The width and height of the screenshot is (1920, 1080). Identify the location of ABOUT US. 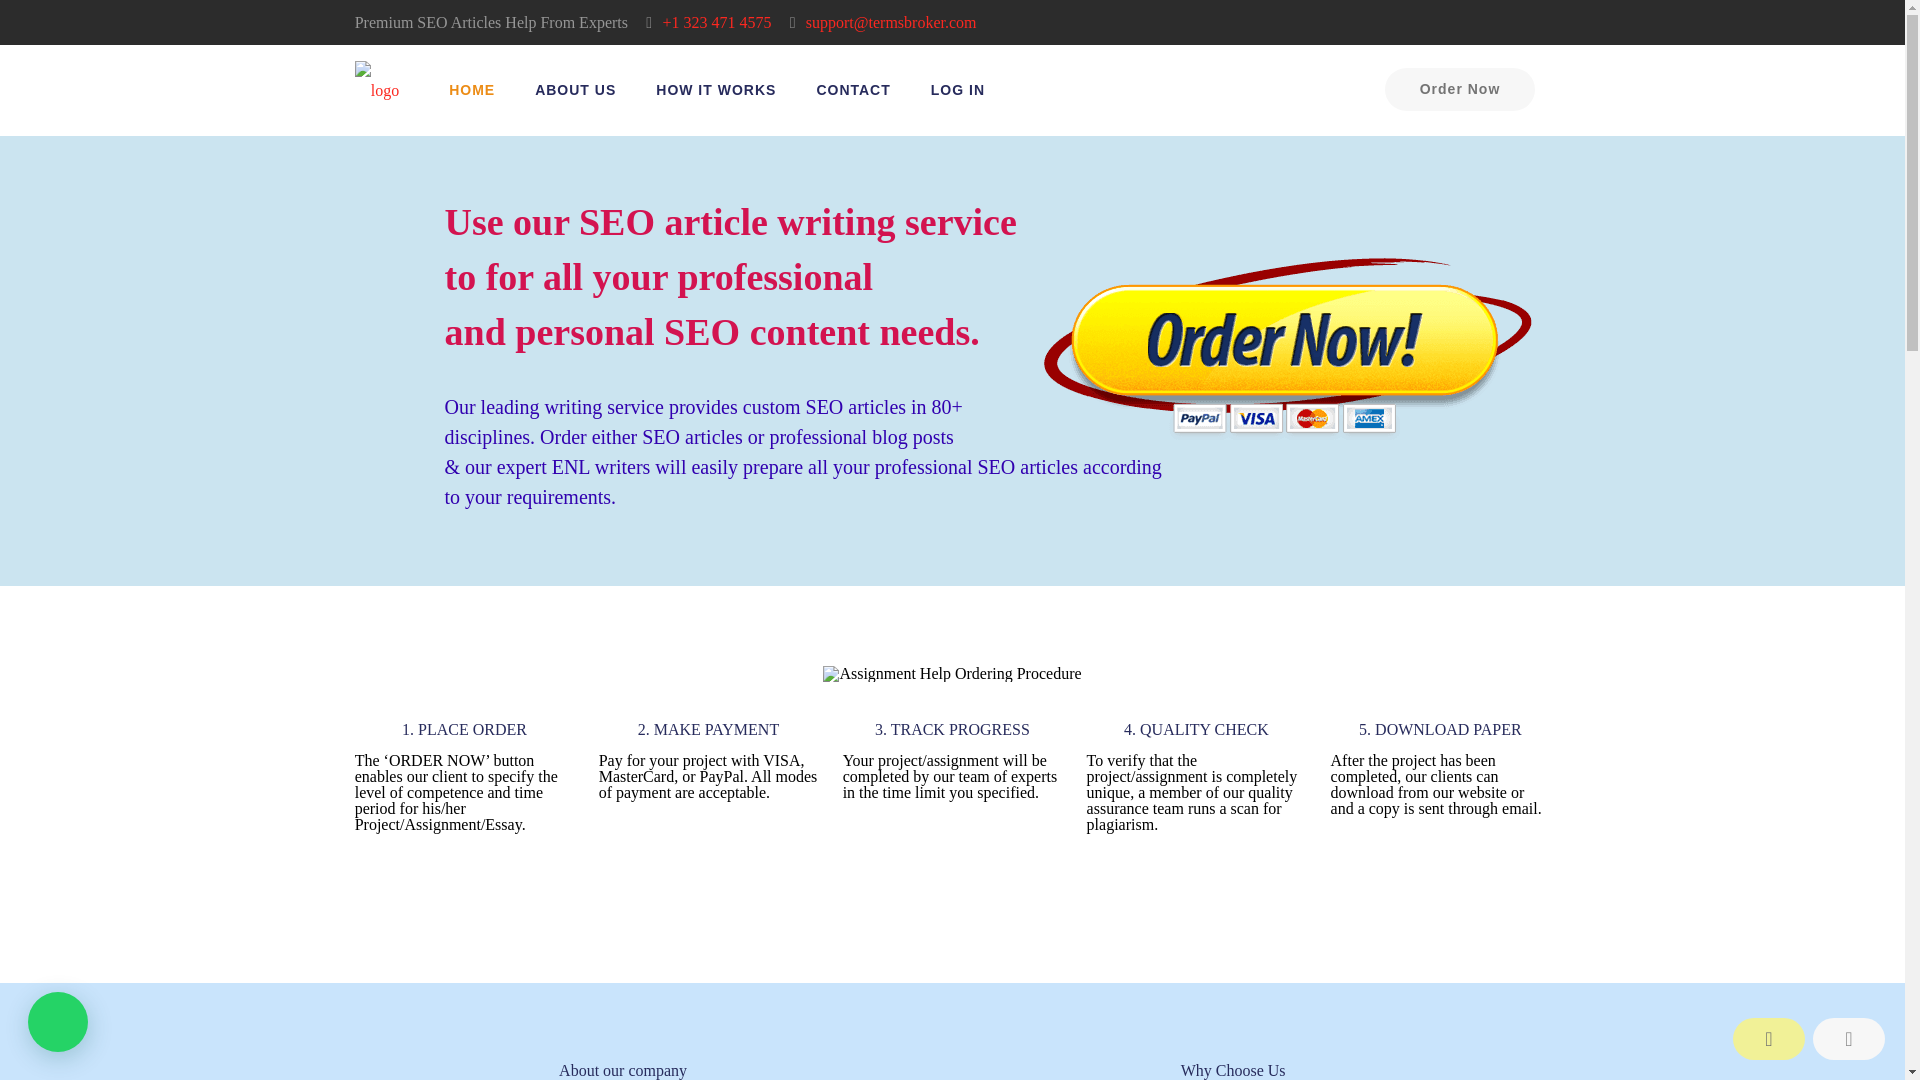
(574, 90).